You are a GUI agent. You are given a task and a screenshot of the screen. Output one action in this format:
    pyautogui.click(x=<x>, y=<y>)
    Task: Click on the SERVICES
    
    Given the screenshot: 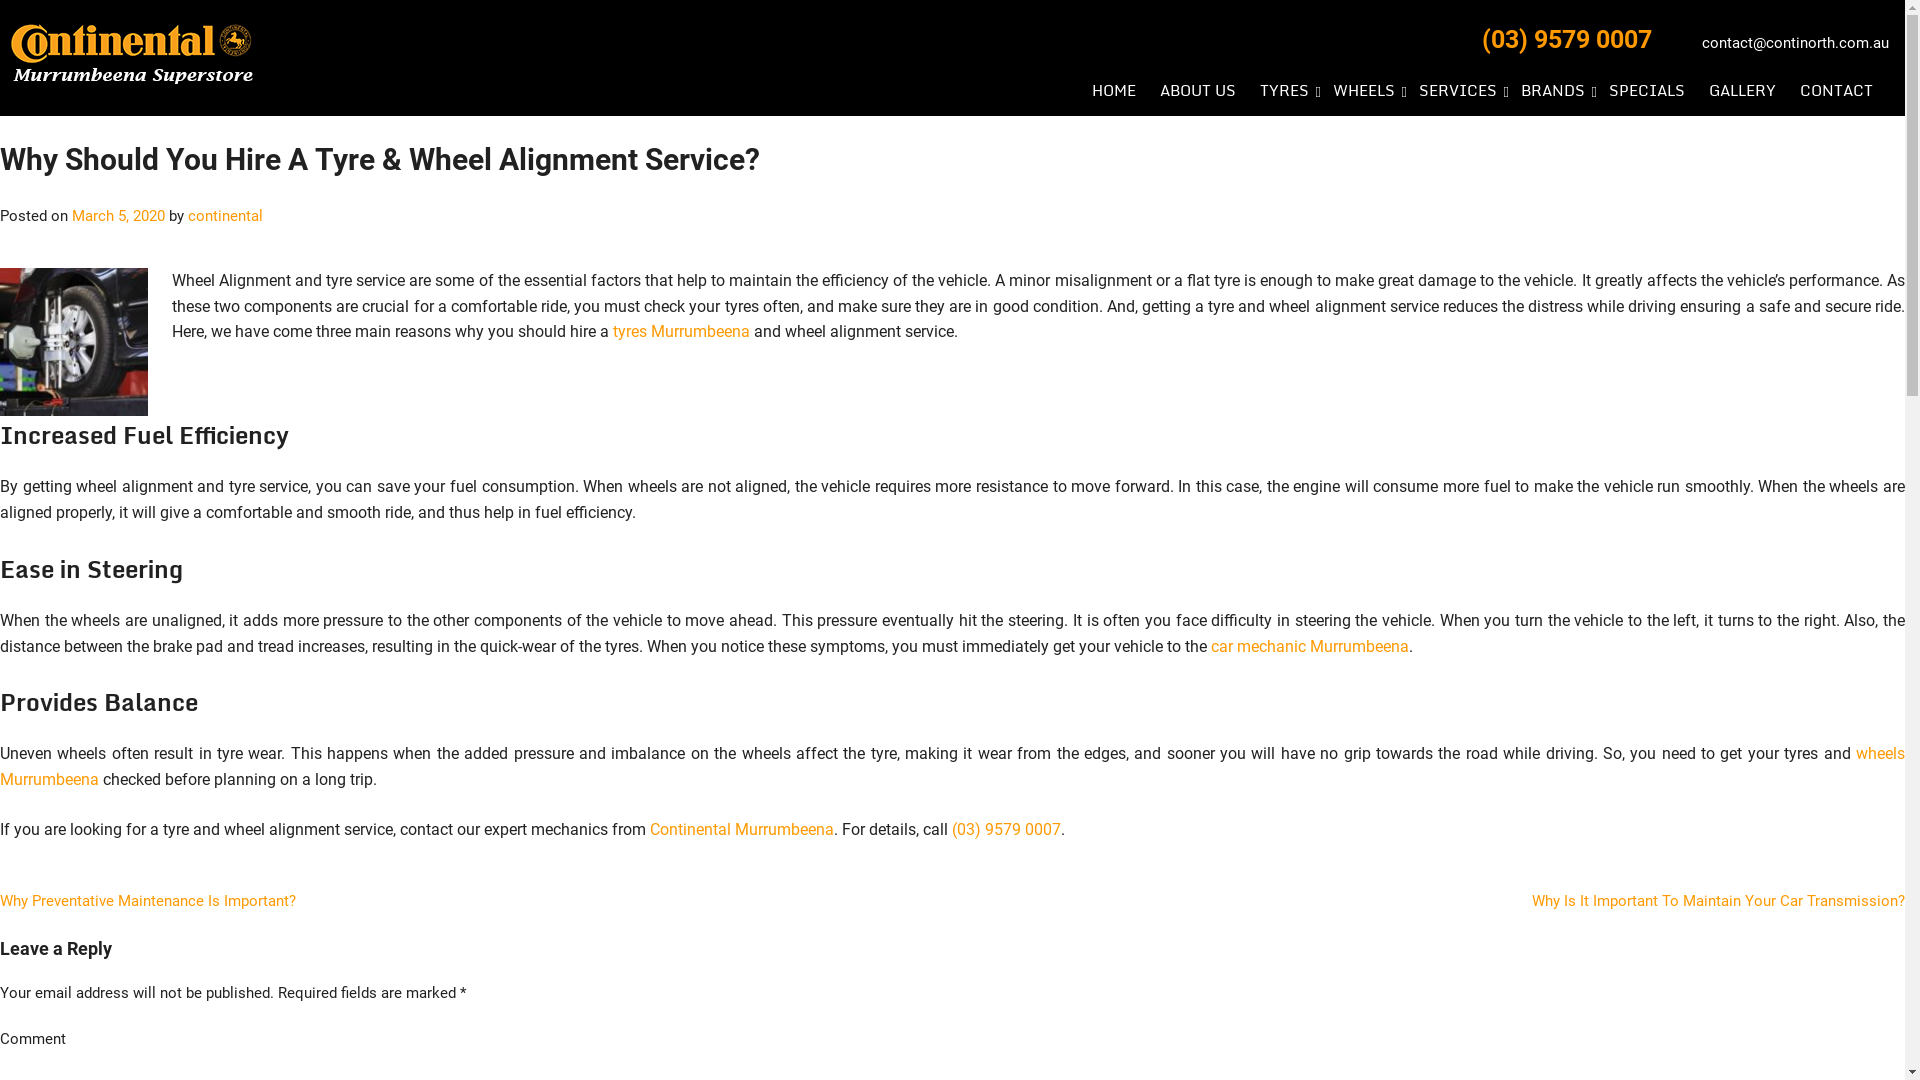 What is the action you would take?
    pyautogui.click(x=1458, y=90)
    